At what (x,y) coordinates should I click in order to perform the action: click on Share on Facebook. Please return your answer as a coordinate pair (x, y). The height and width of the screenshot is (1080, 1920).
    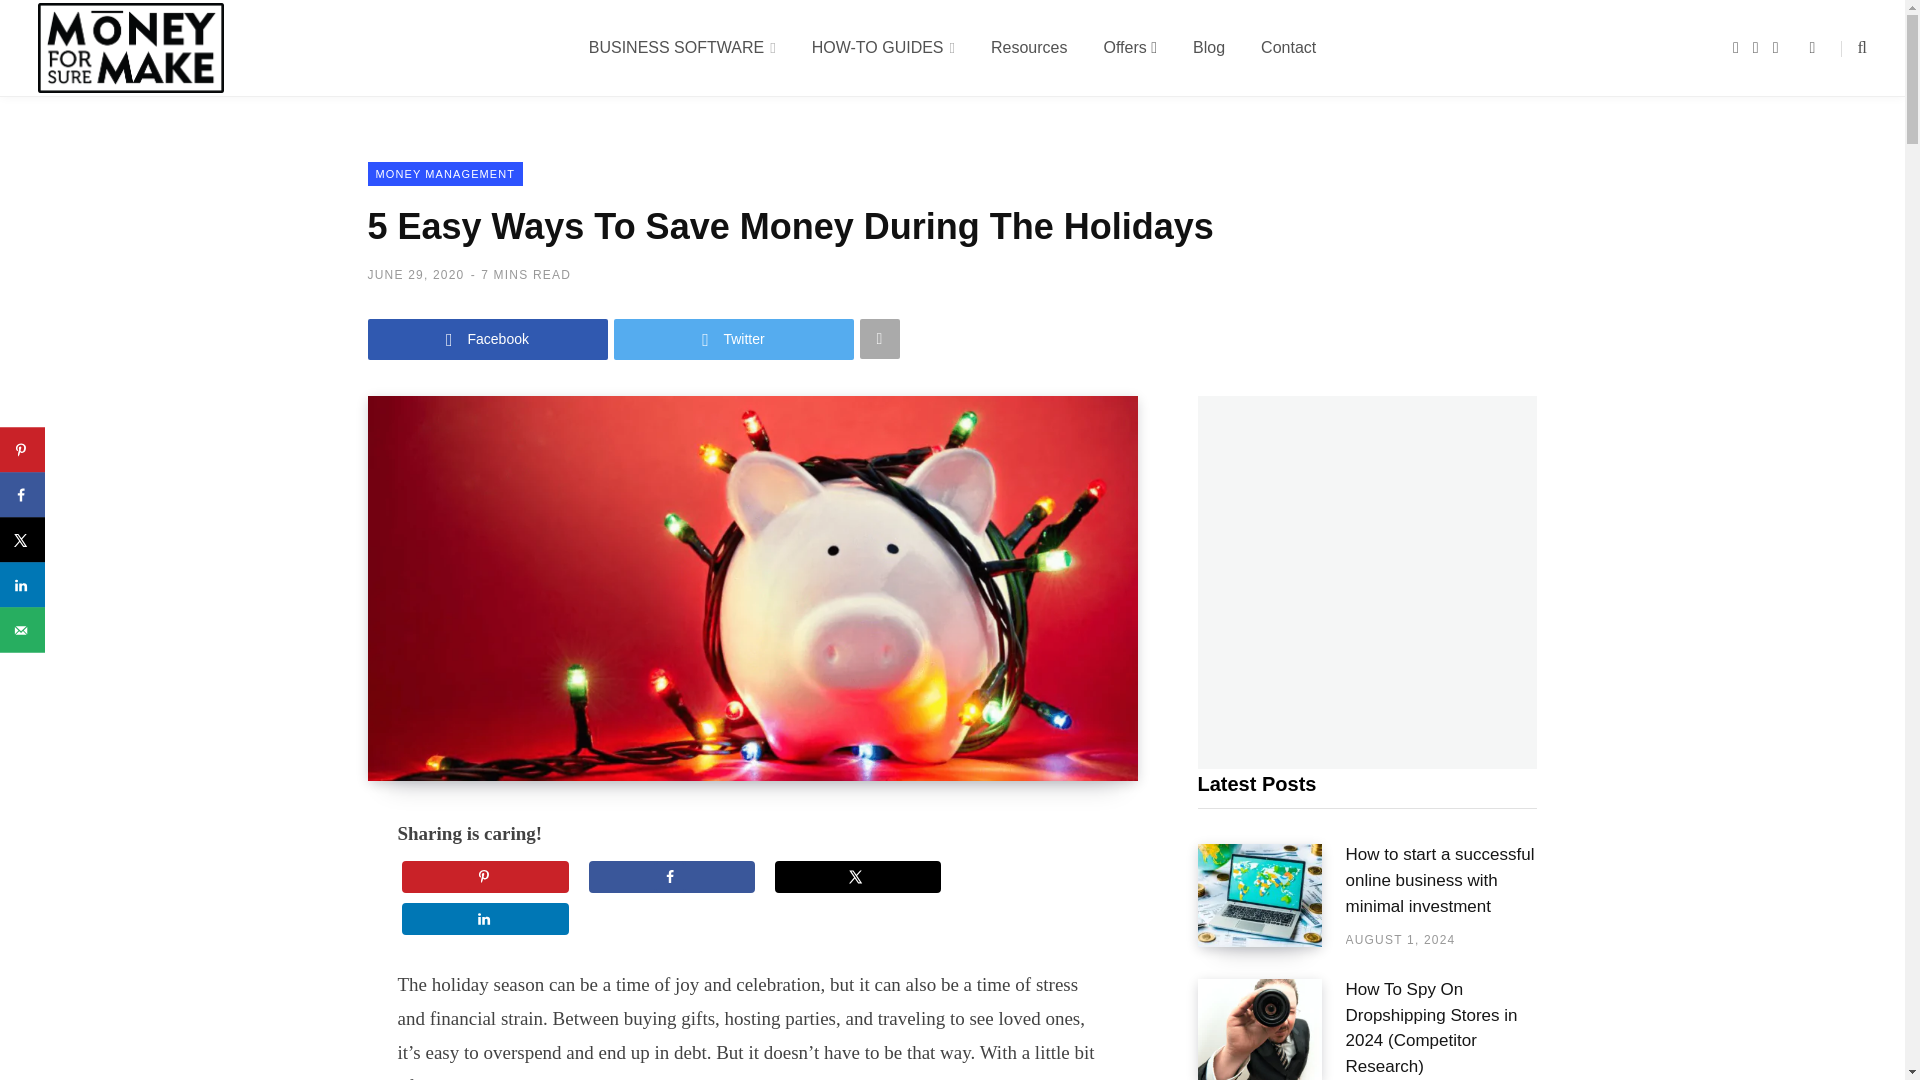
    Looking at the image, I should click on (672, 876).